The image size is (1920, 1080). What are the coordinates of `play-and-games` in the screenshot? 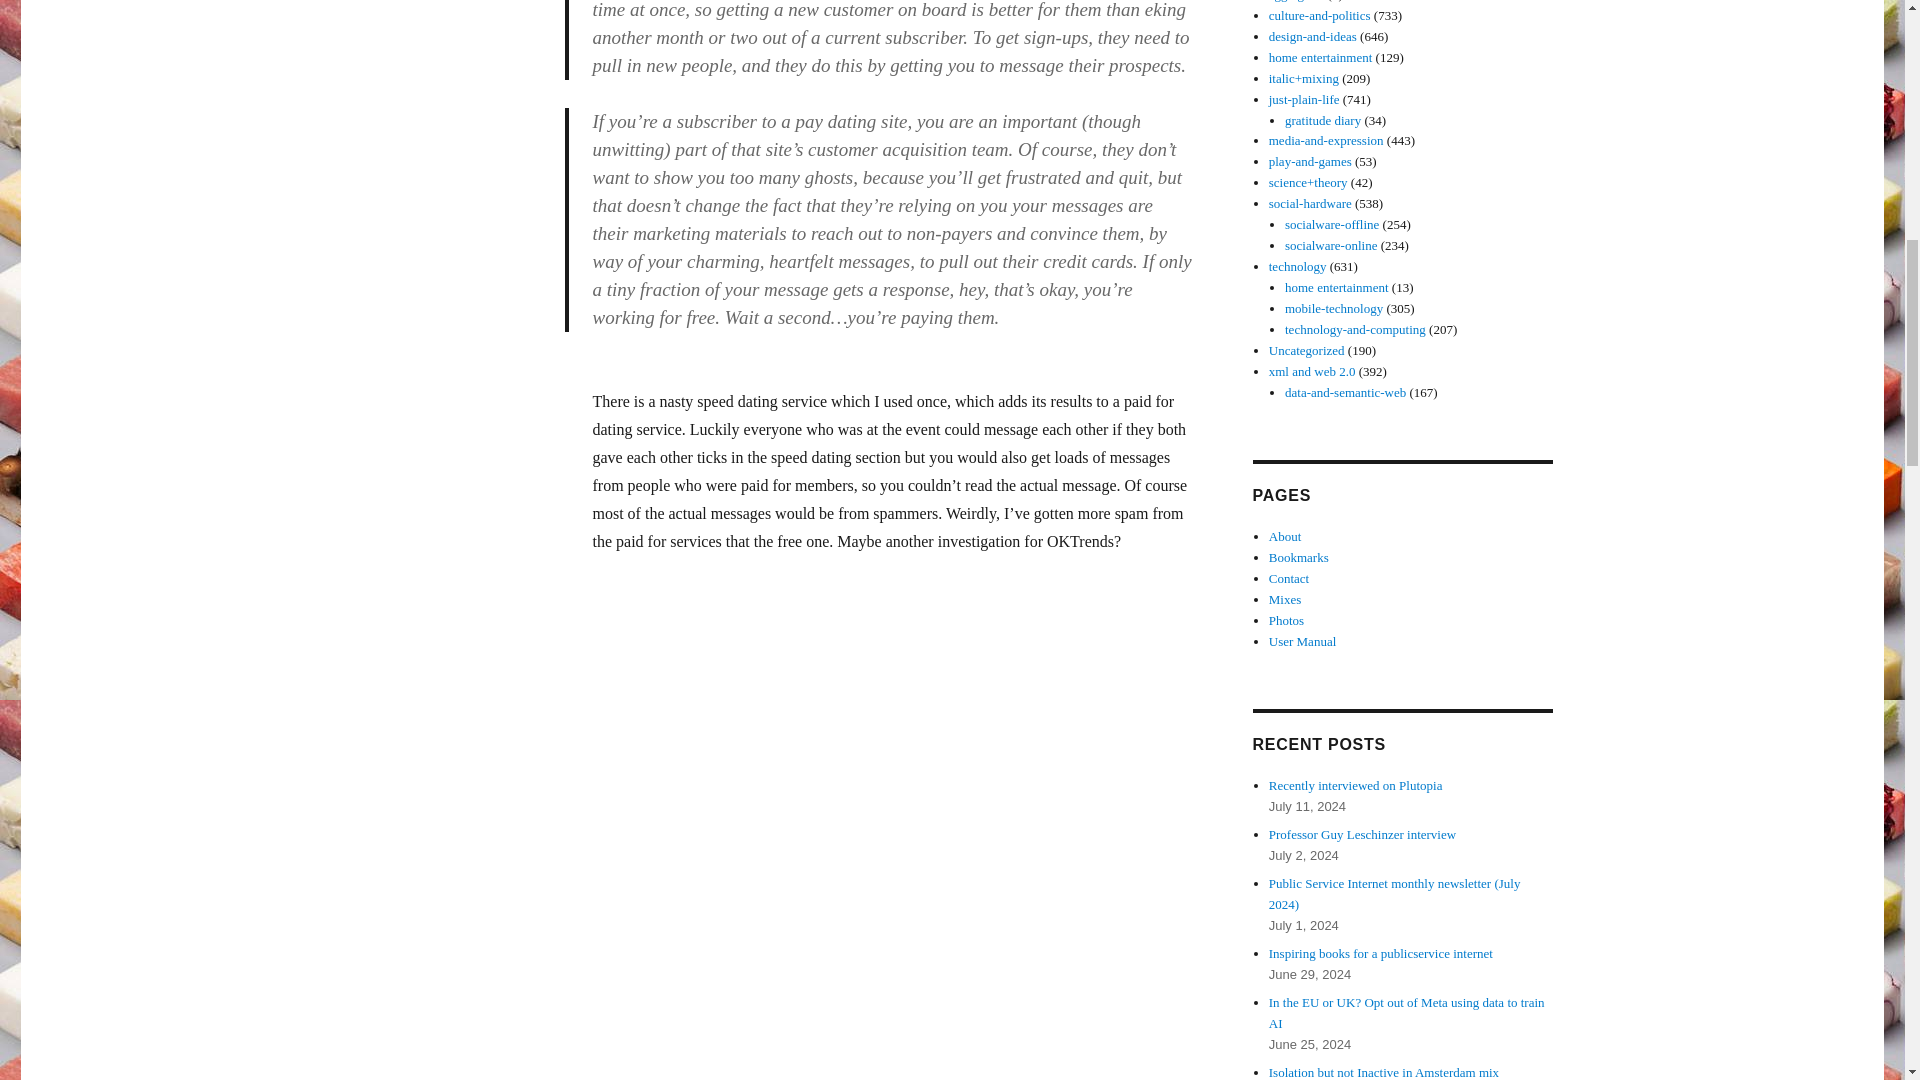 It's located at (1310, 161).